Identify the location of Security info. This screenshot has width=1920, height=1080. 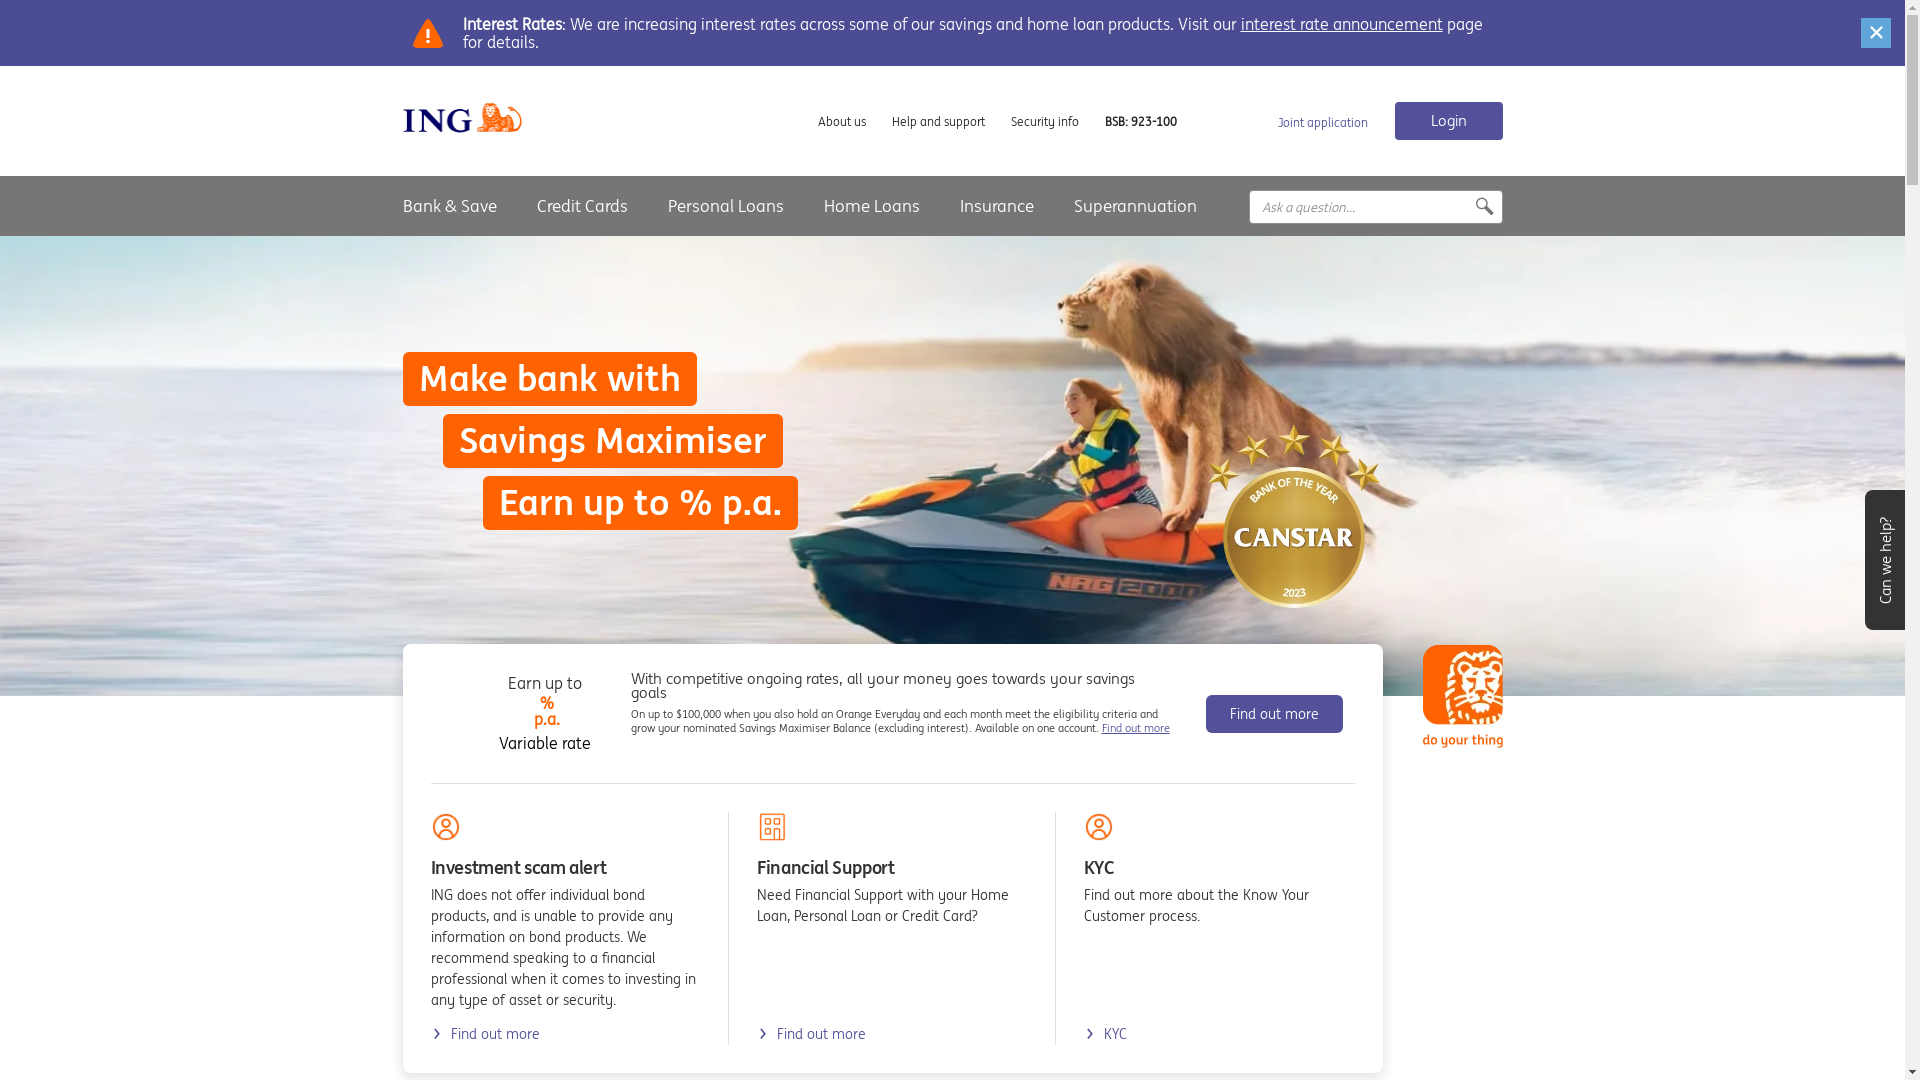
(1044, 122).